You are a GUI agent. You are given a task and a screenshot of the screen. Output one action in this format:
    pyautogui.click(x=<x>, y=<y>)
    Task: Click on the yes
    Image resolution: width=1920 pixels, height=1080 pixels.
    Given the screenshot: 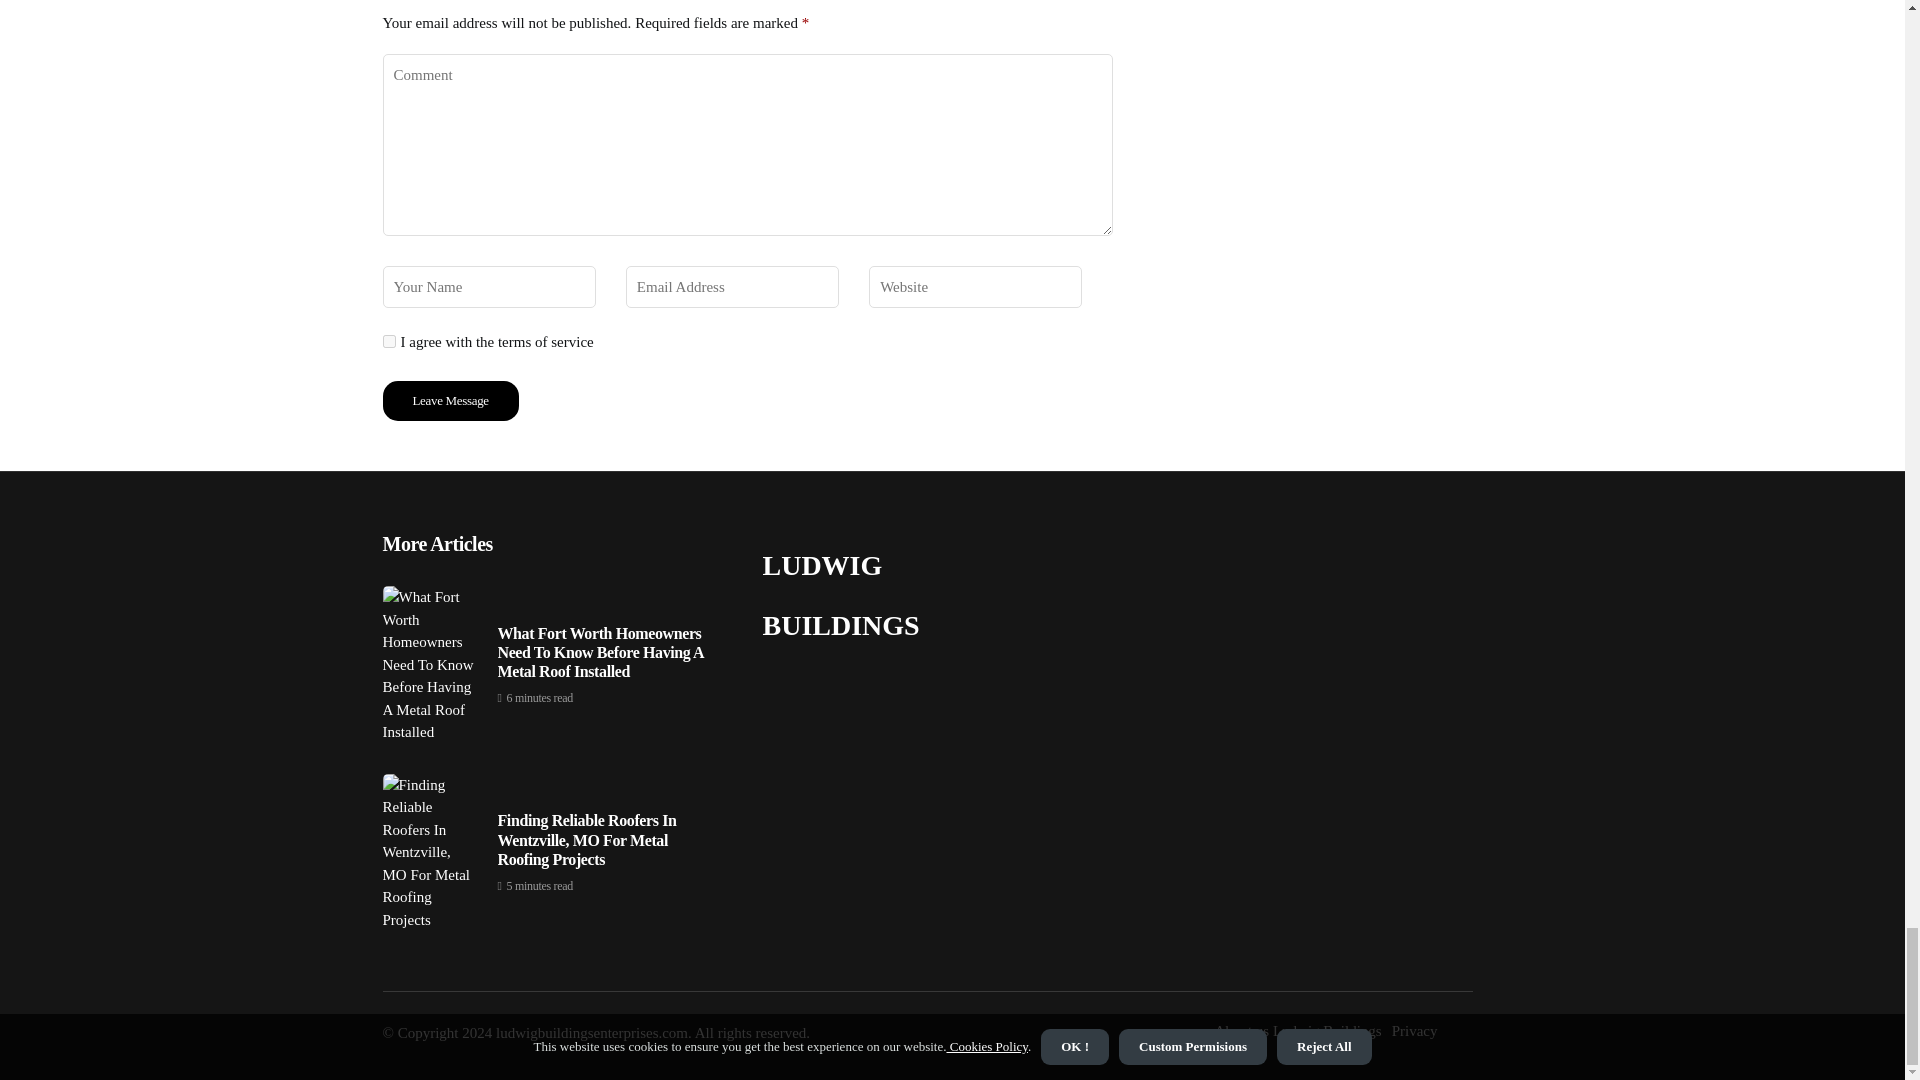 What is the action you would take?
    pyautogui.click(x=388, y=340)
    